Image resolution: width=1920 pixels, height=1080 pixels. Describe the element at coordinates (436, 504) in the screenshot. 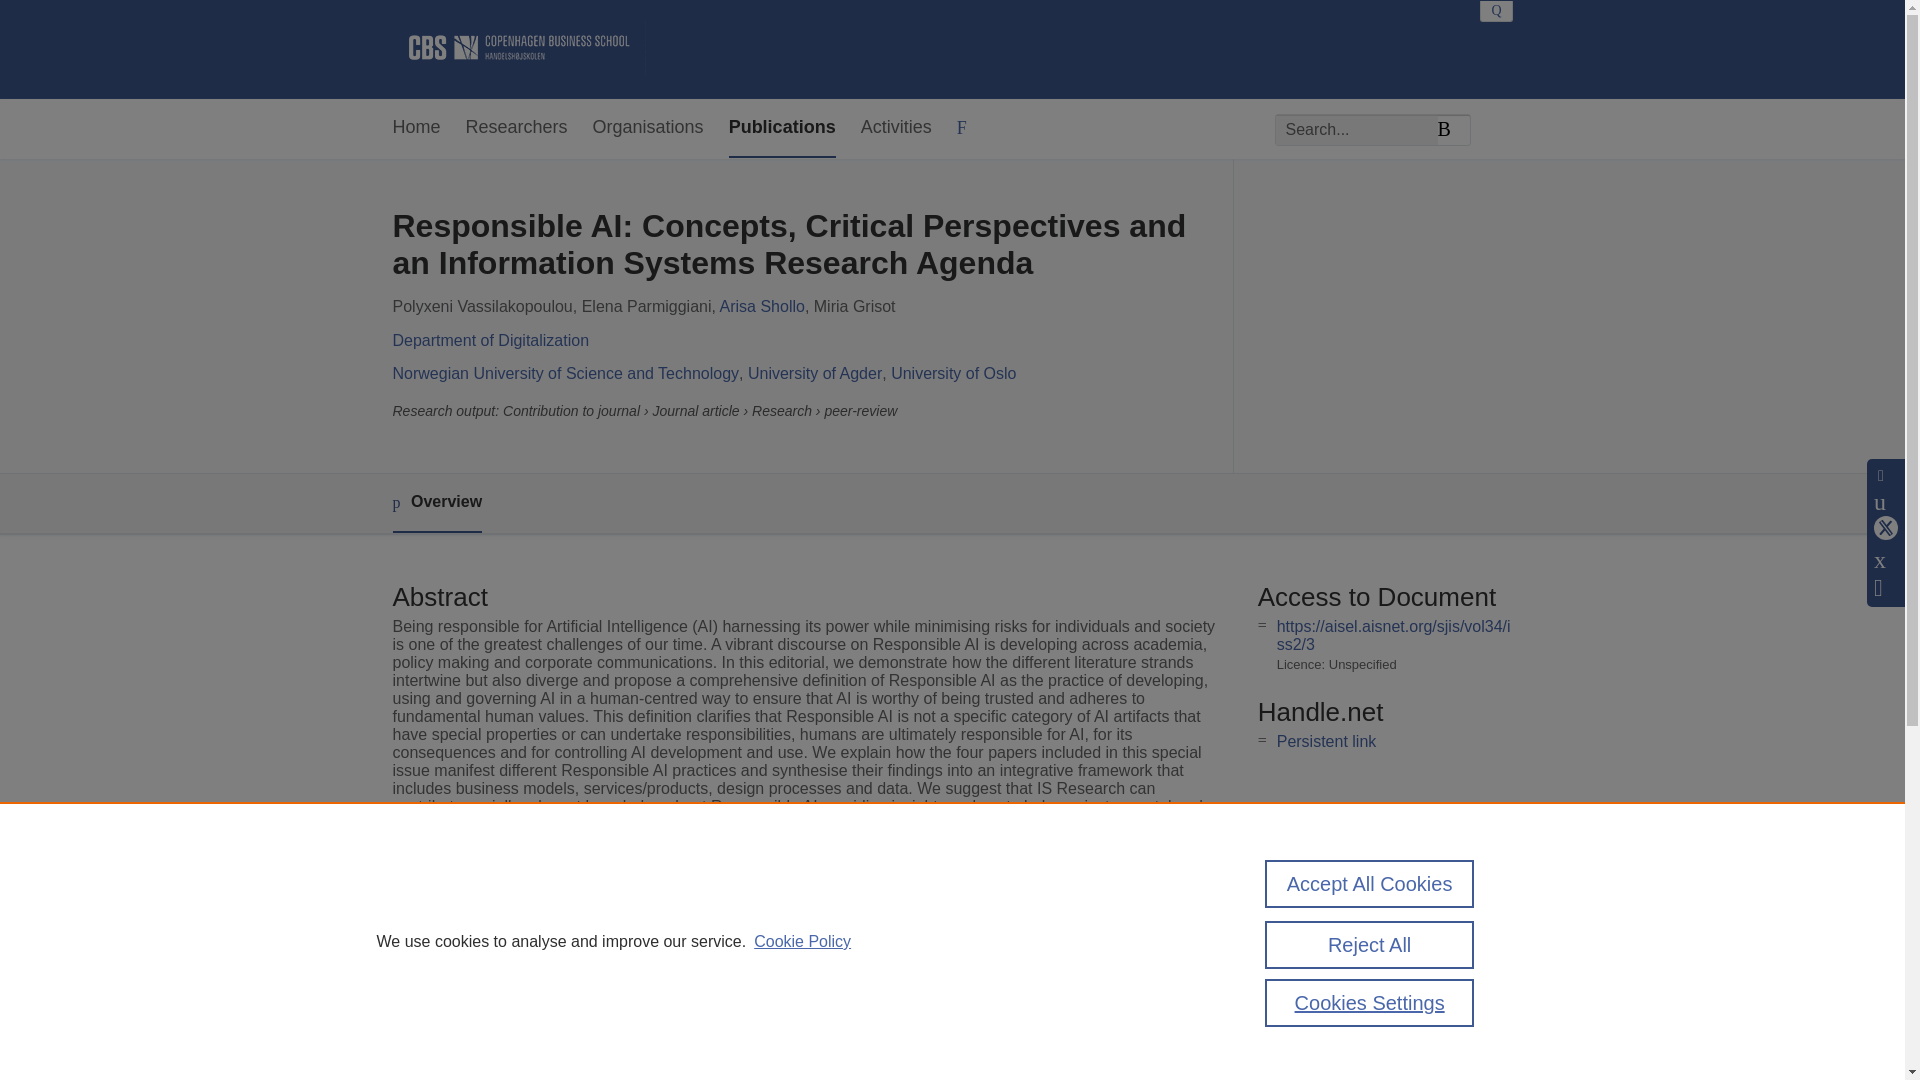

I see `Overview` at that location.